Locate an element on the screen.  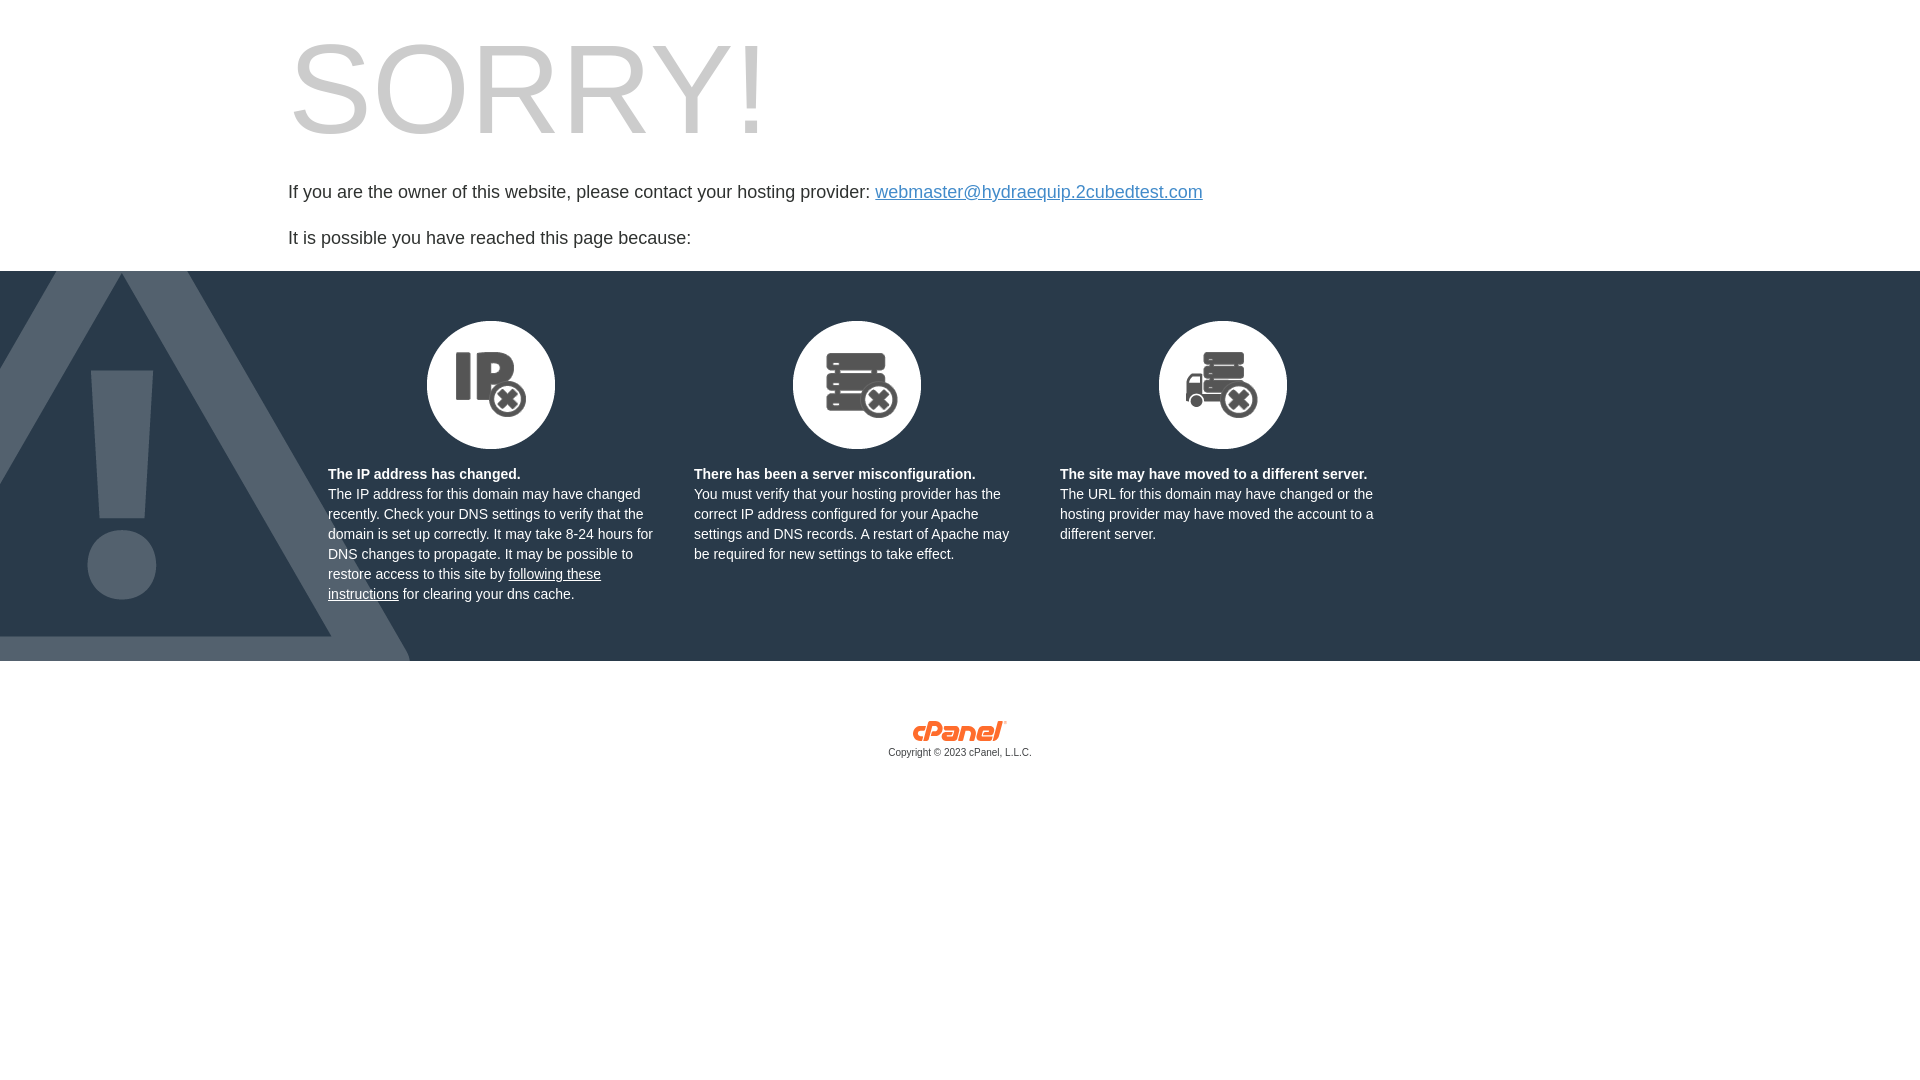
following these instructions is located at coordinates (464, 584).